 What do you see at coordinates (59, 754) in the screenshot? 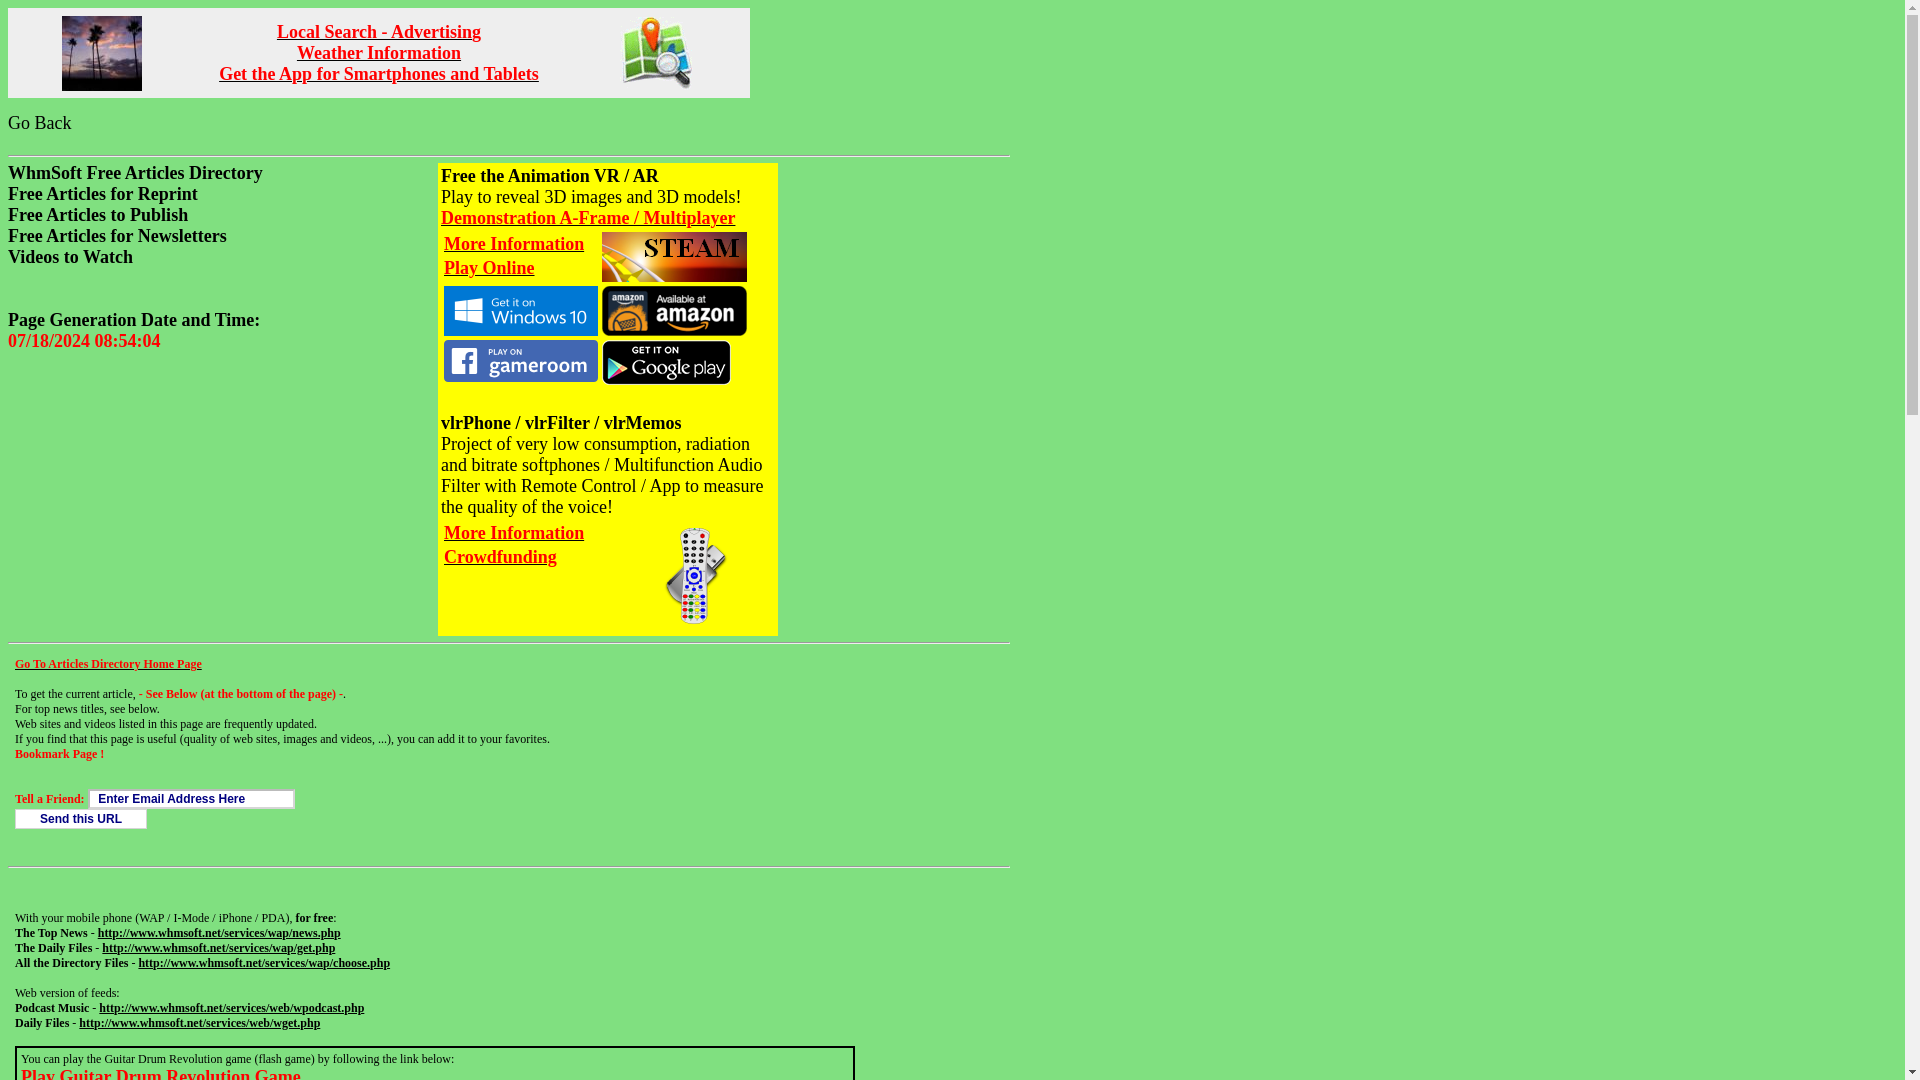
I see `Bookmark Page !` at bounding box center [59, 754].